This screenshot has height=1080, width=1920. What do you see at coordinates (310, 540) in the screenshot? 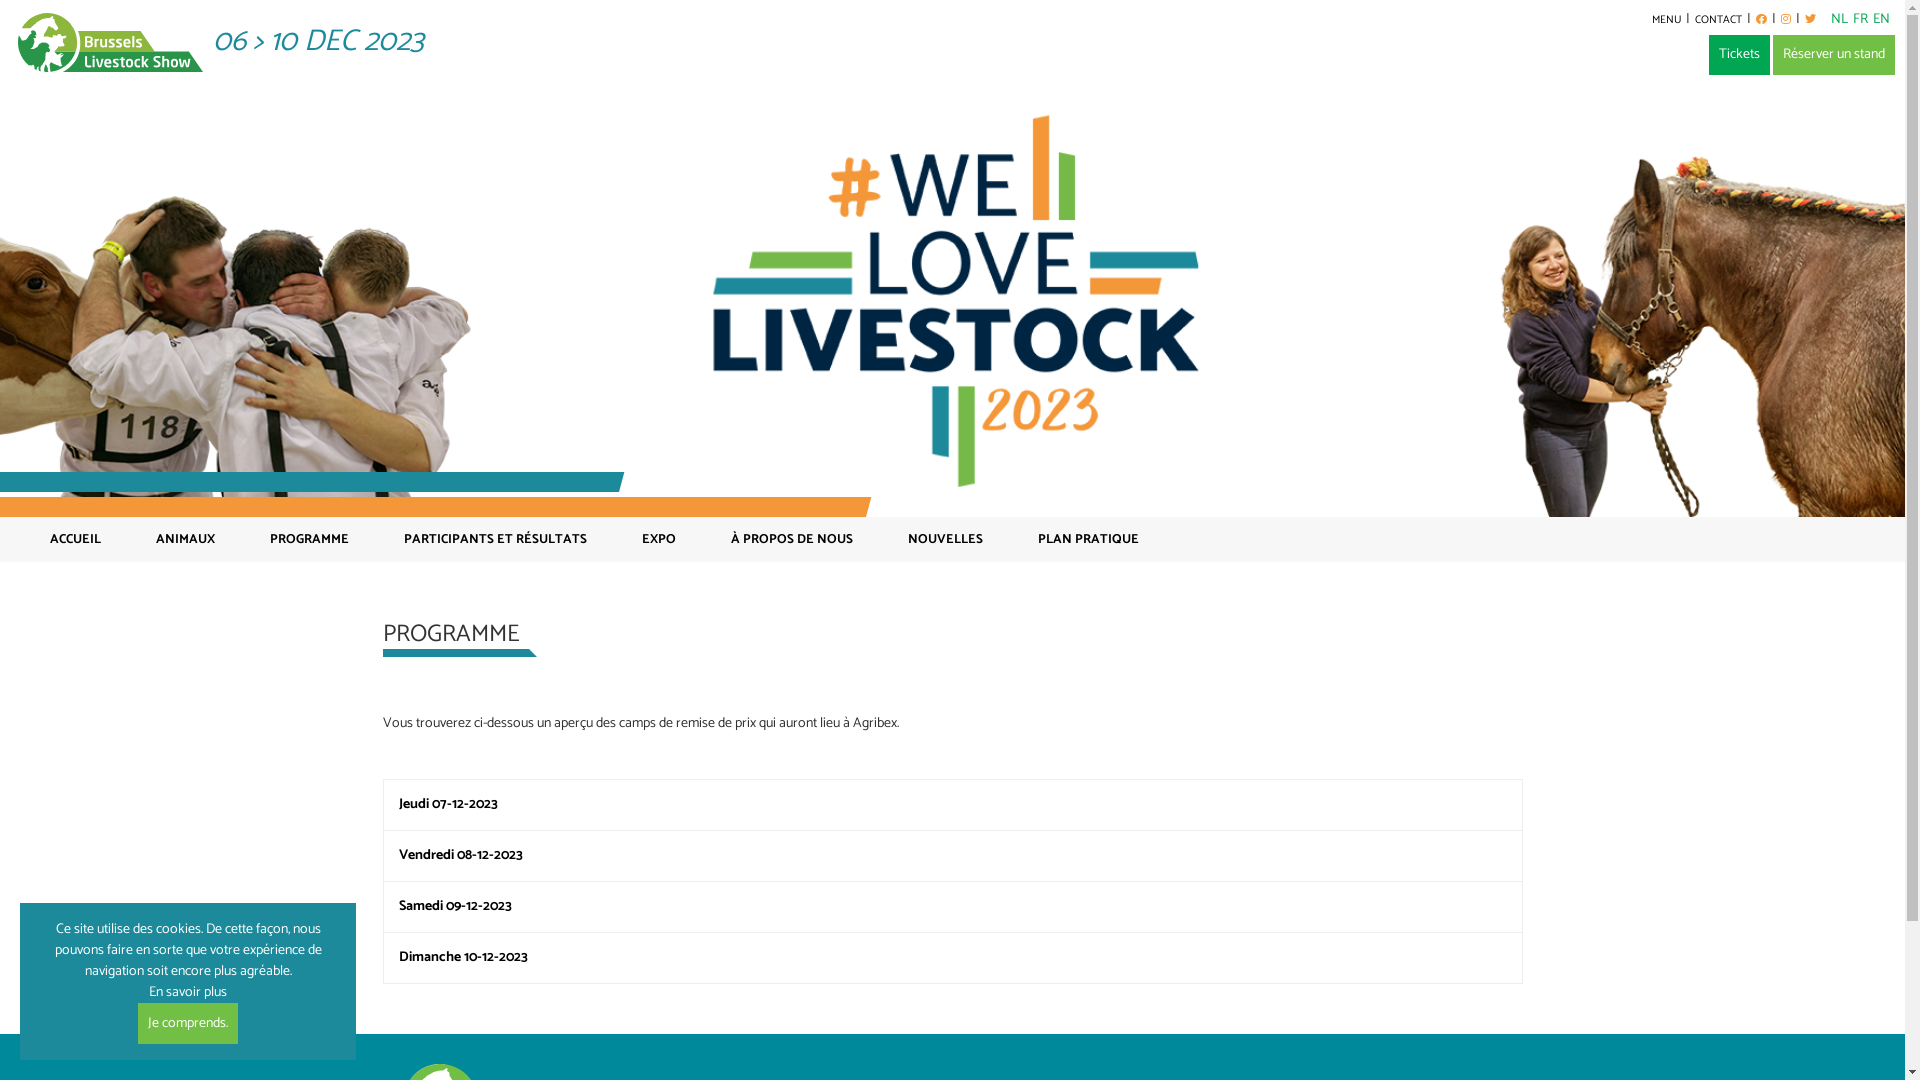
I see `PROGRAMME` at bounding box center [310, 540].